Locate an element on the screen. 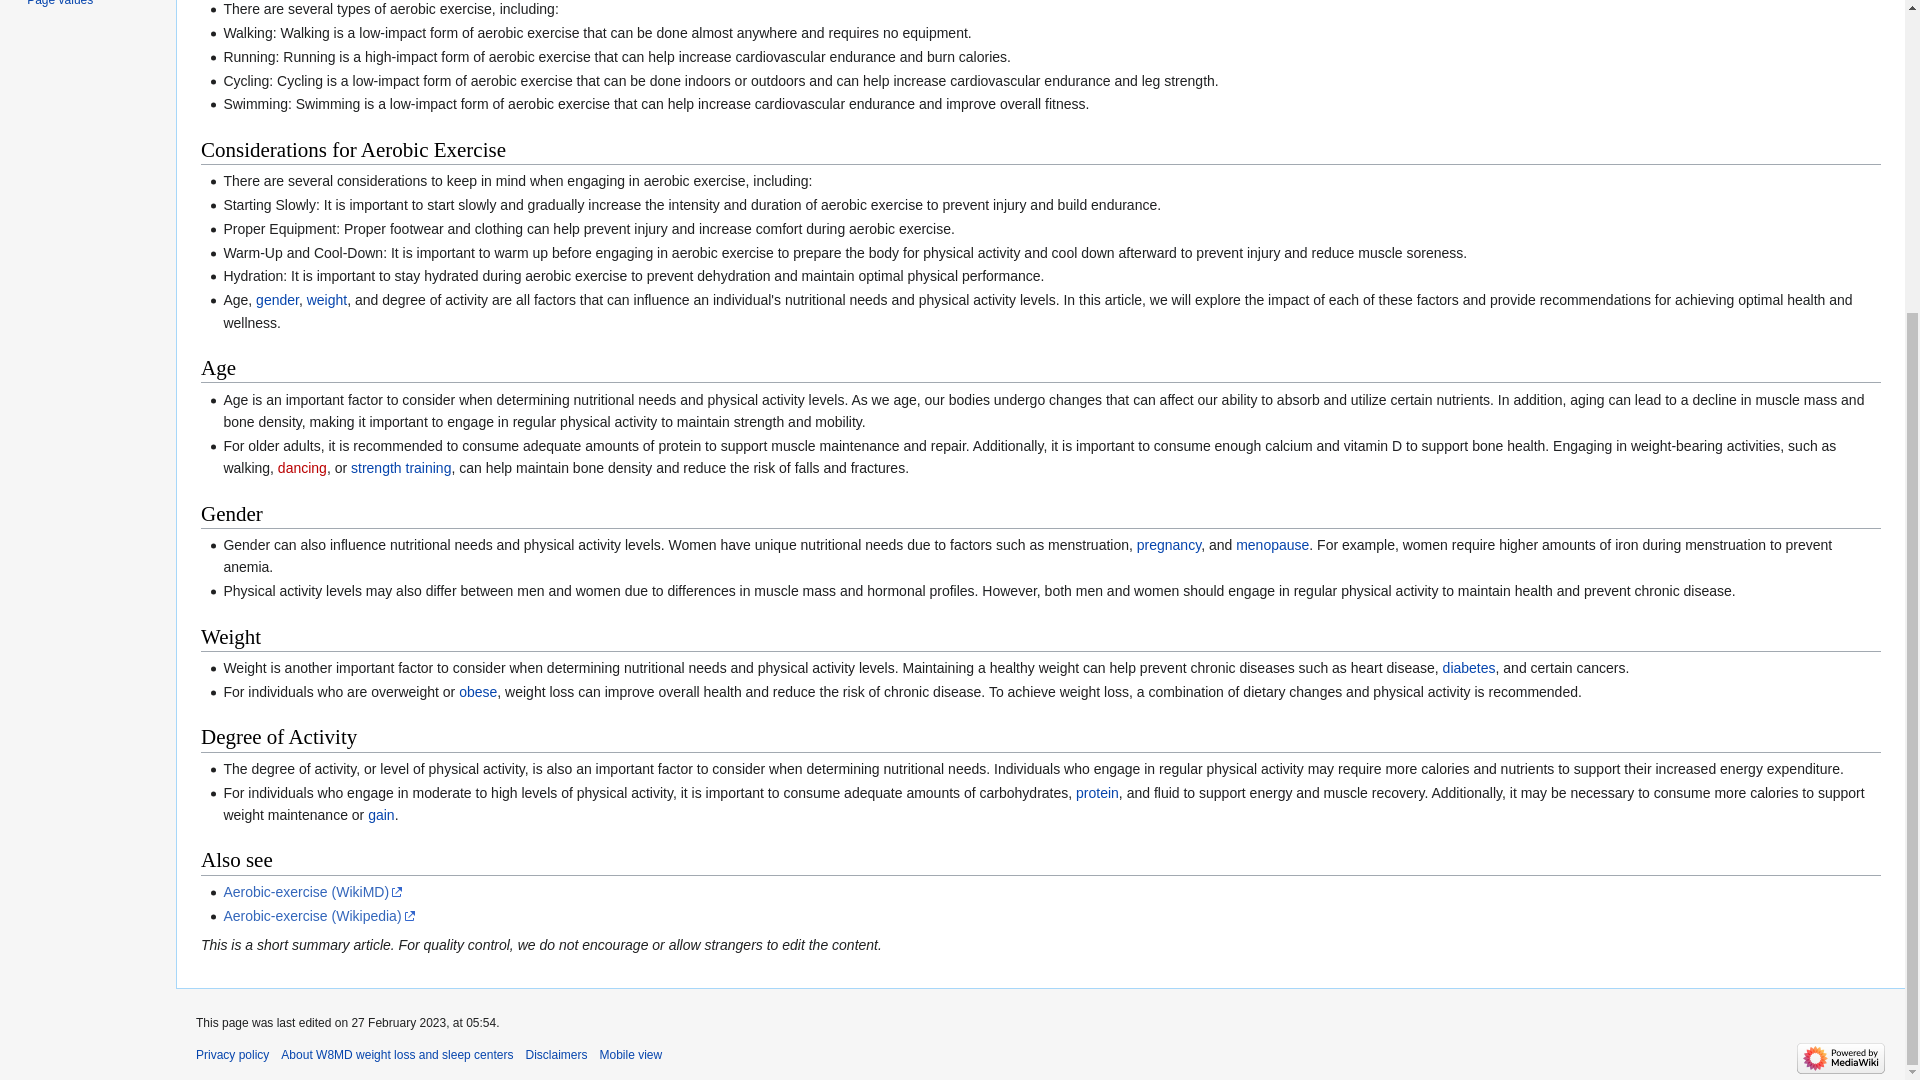 This screenshot has height=1080, width=1920. gain is located at coordinates (380, 814).